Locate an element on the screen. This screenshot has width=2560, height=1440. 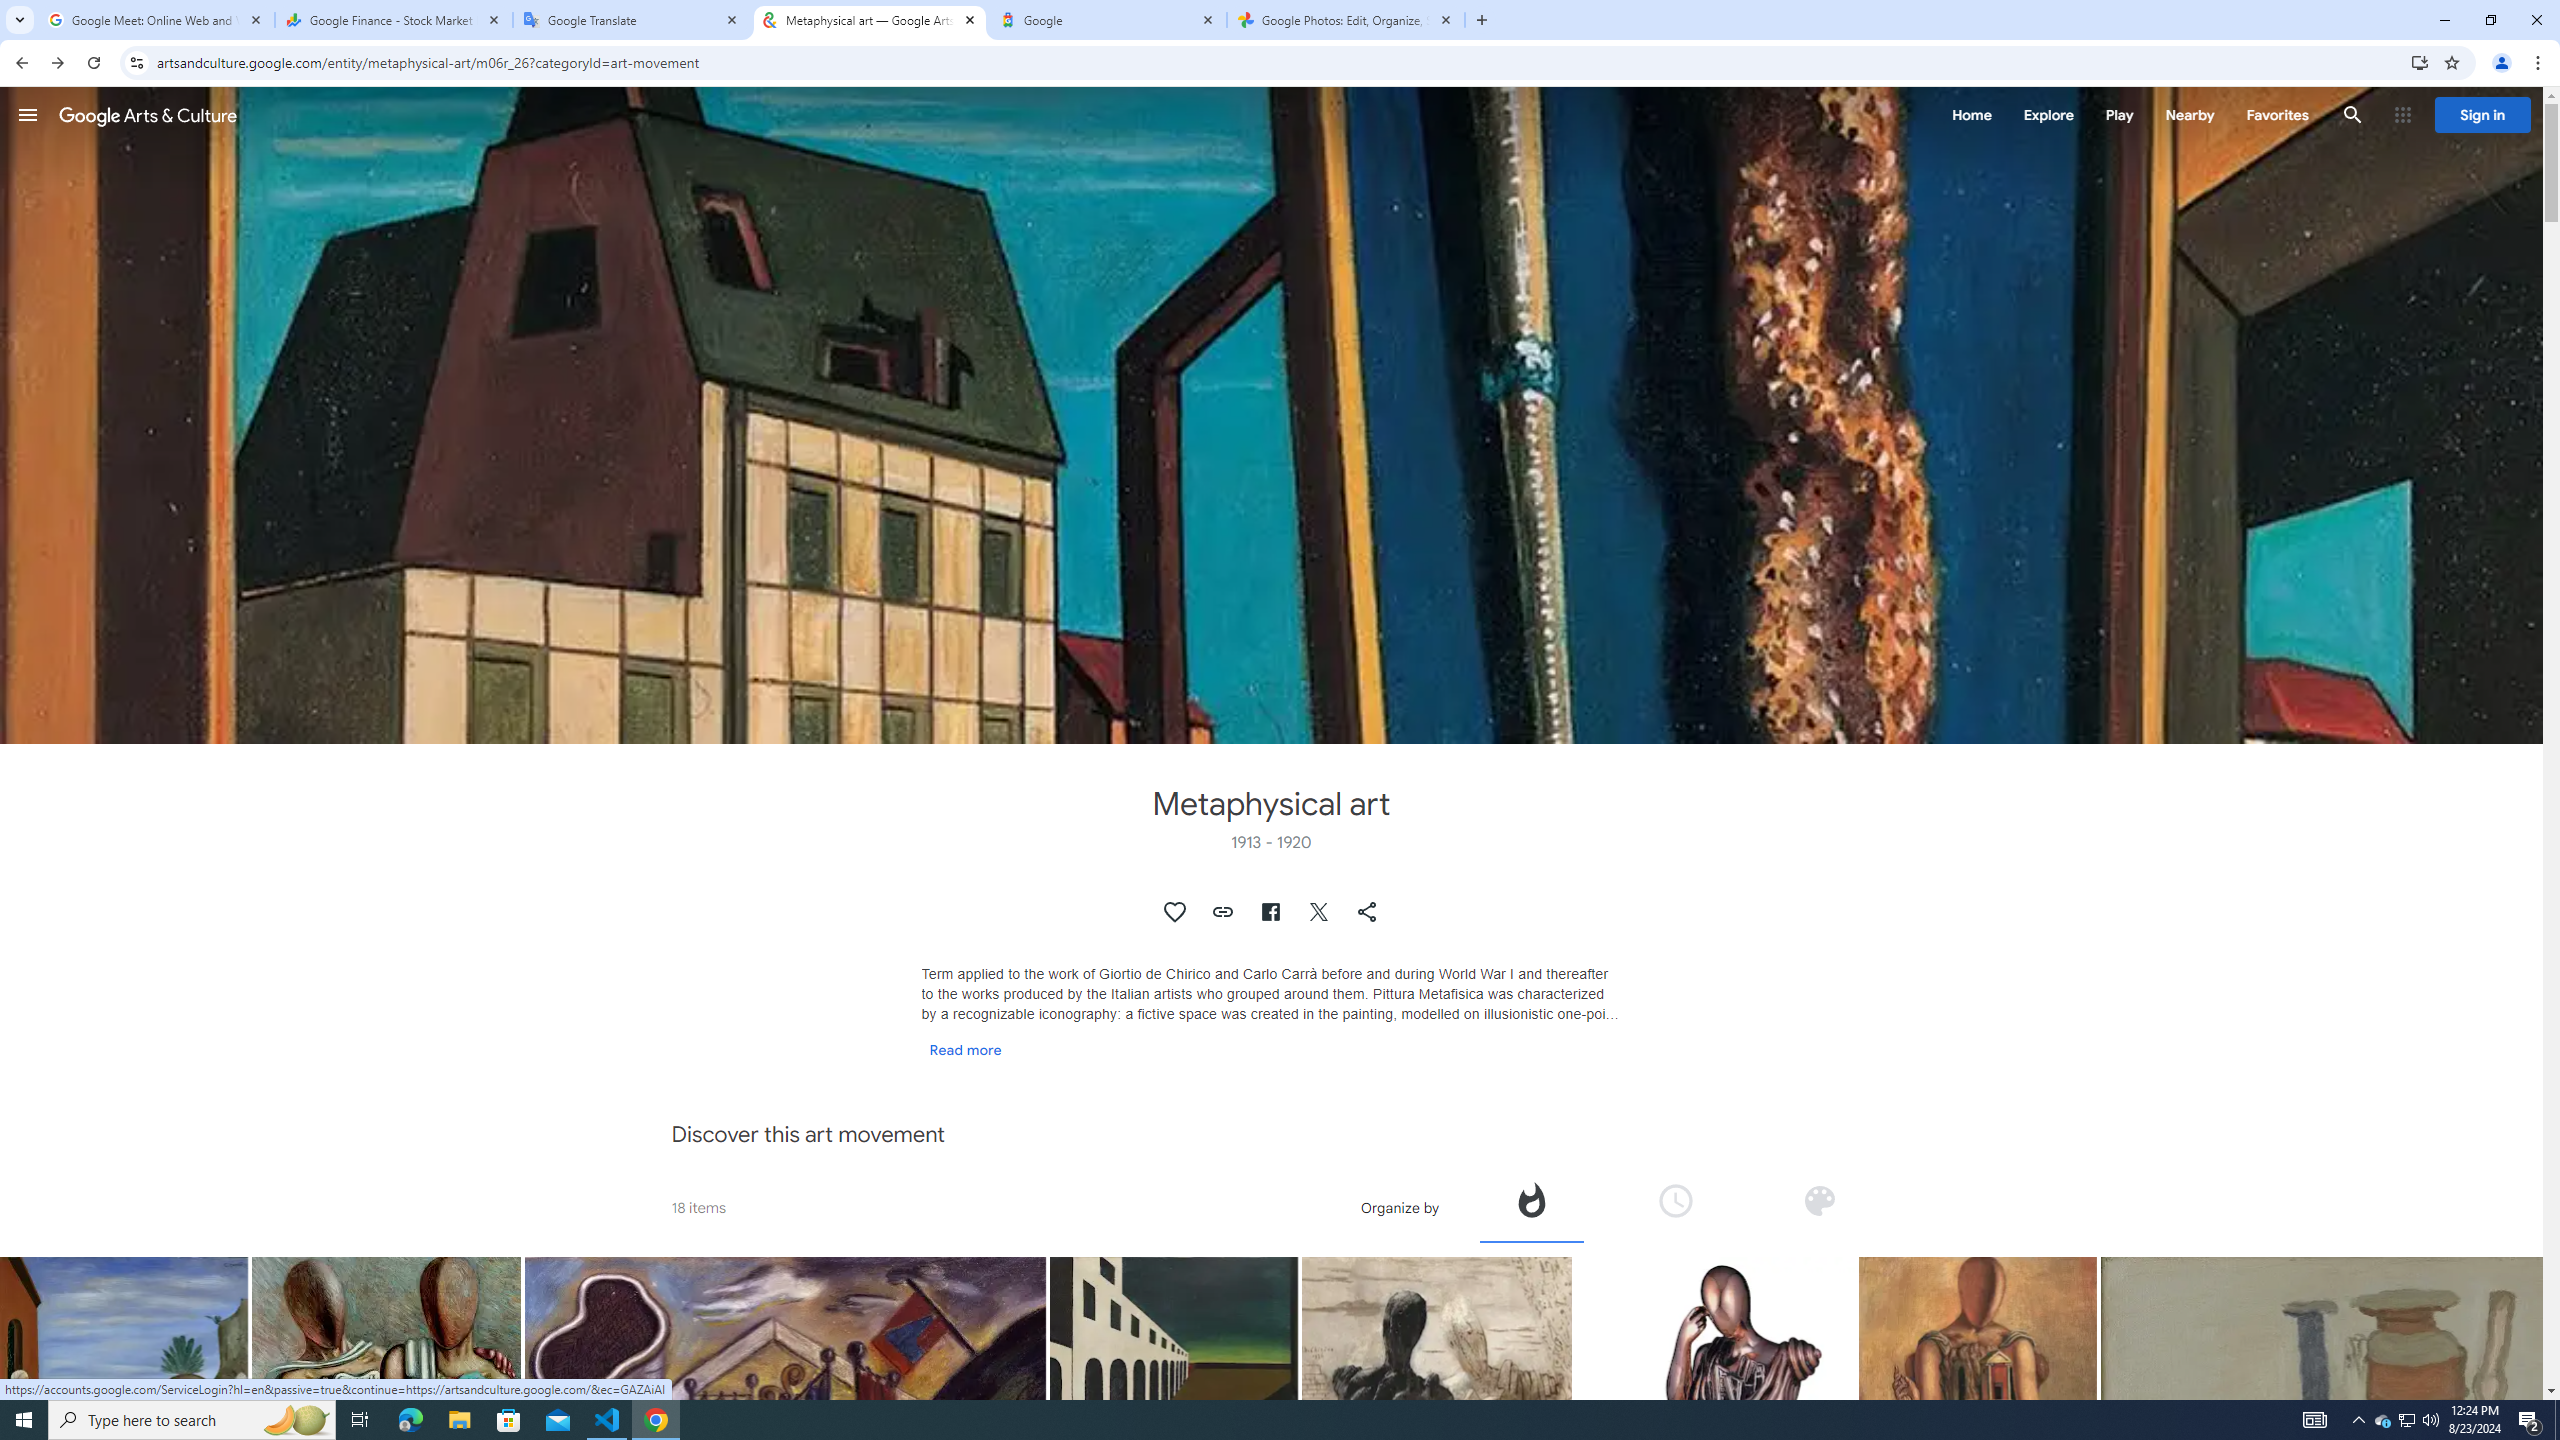
Google Translate is located at coordinates (632, 20).